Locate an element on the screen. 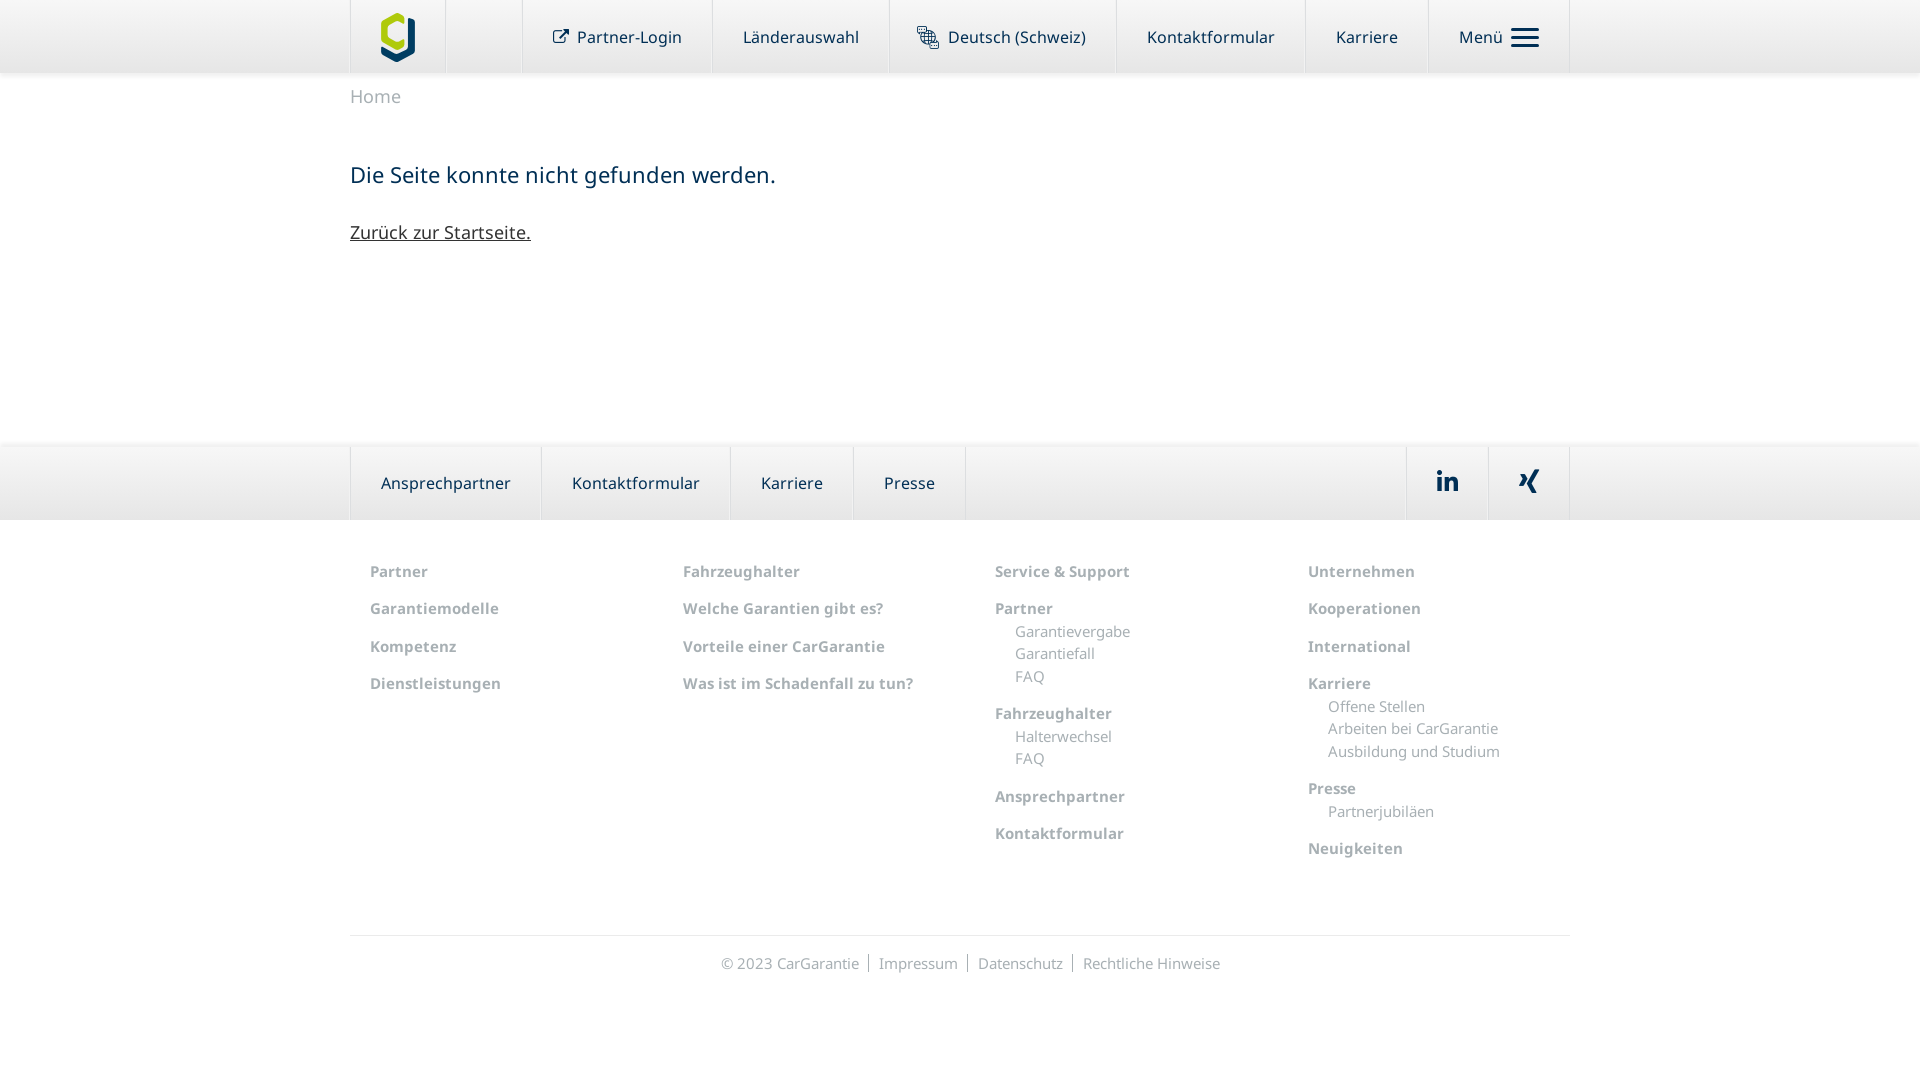  Garantiefall is located at coordinates (1055, 653).